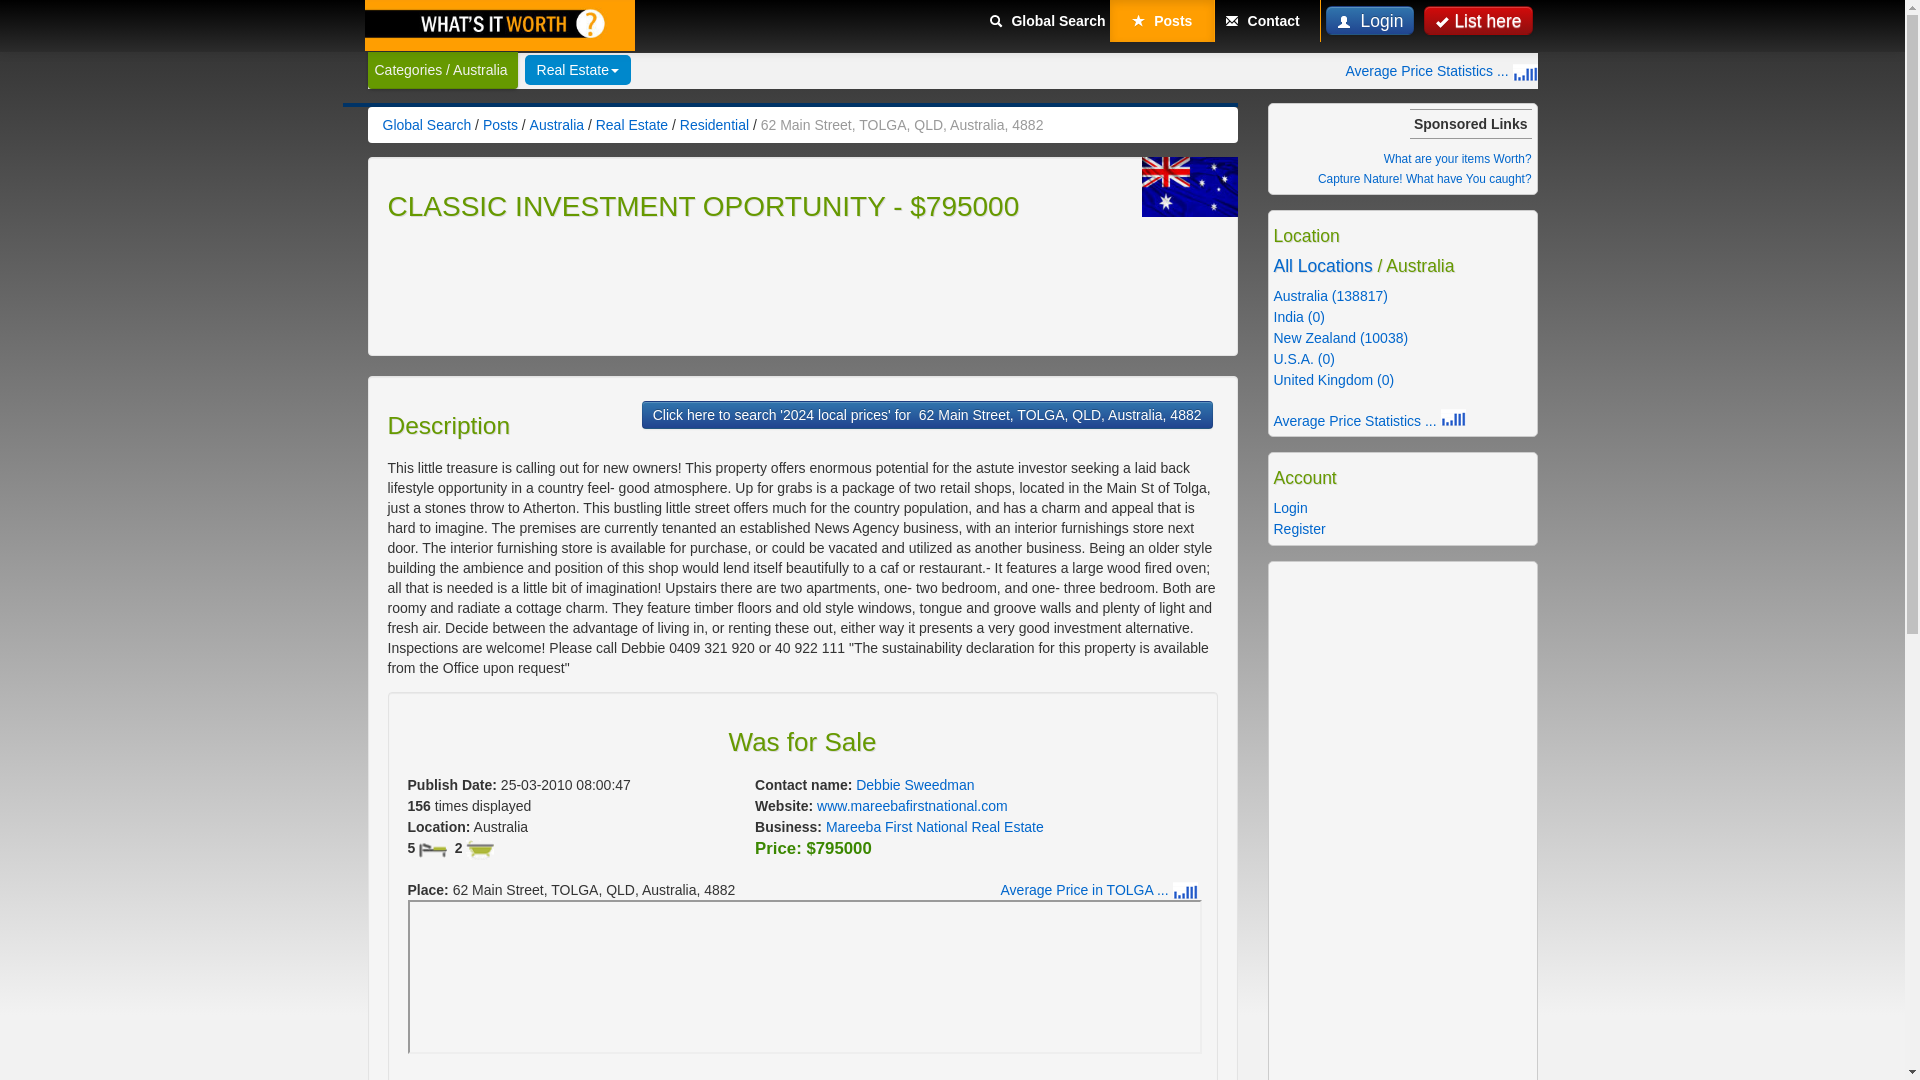  Describe the element at coordinates (426, 124) in the screenshot. I see `Global Search` at that location.